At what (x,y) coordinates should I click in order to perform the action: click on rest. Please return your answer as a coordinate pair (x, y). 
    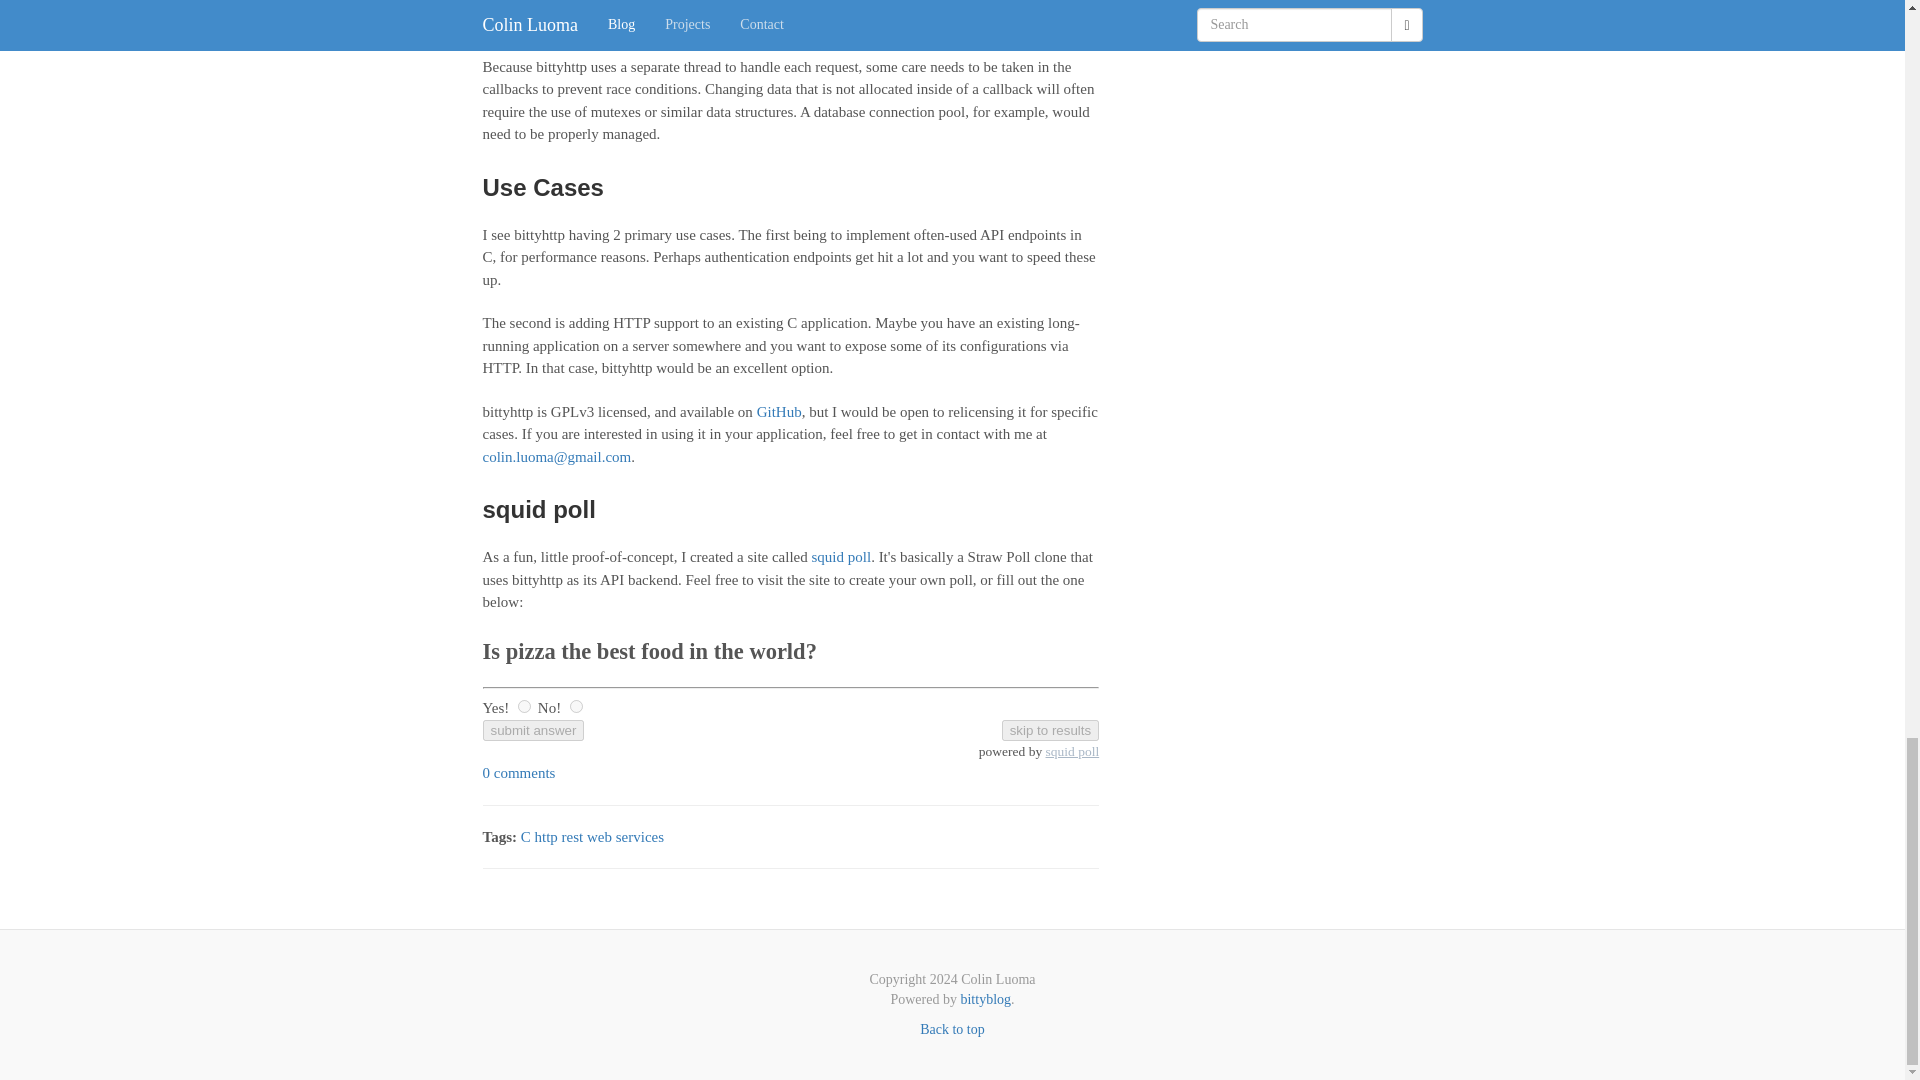
    Looking at the image, I should click on (572, 836).